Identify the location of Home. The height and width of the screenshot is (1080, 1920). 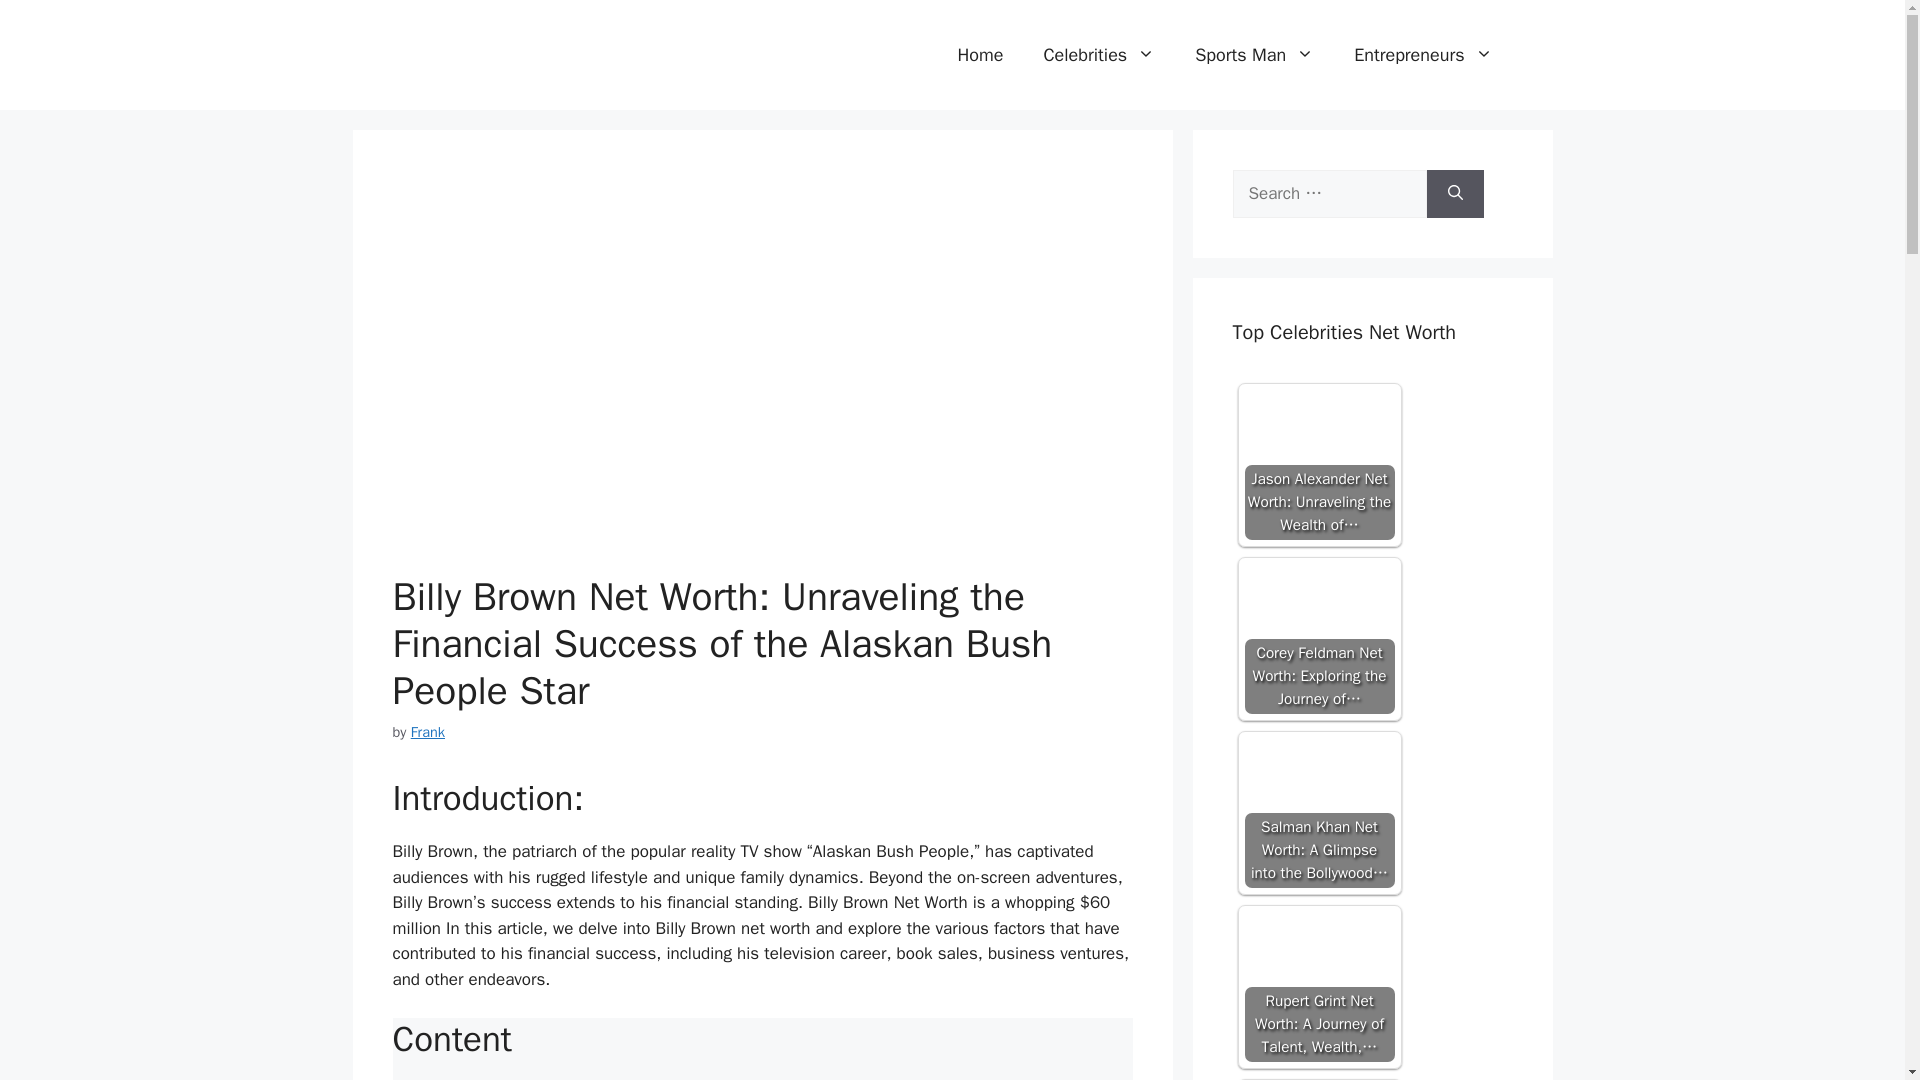
(980, 54).